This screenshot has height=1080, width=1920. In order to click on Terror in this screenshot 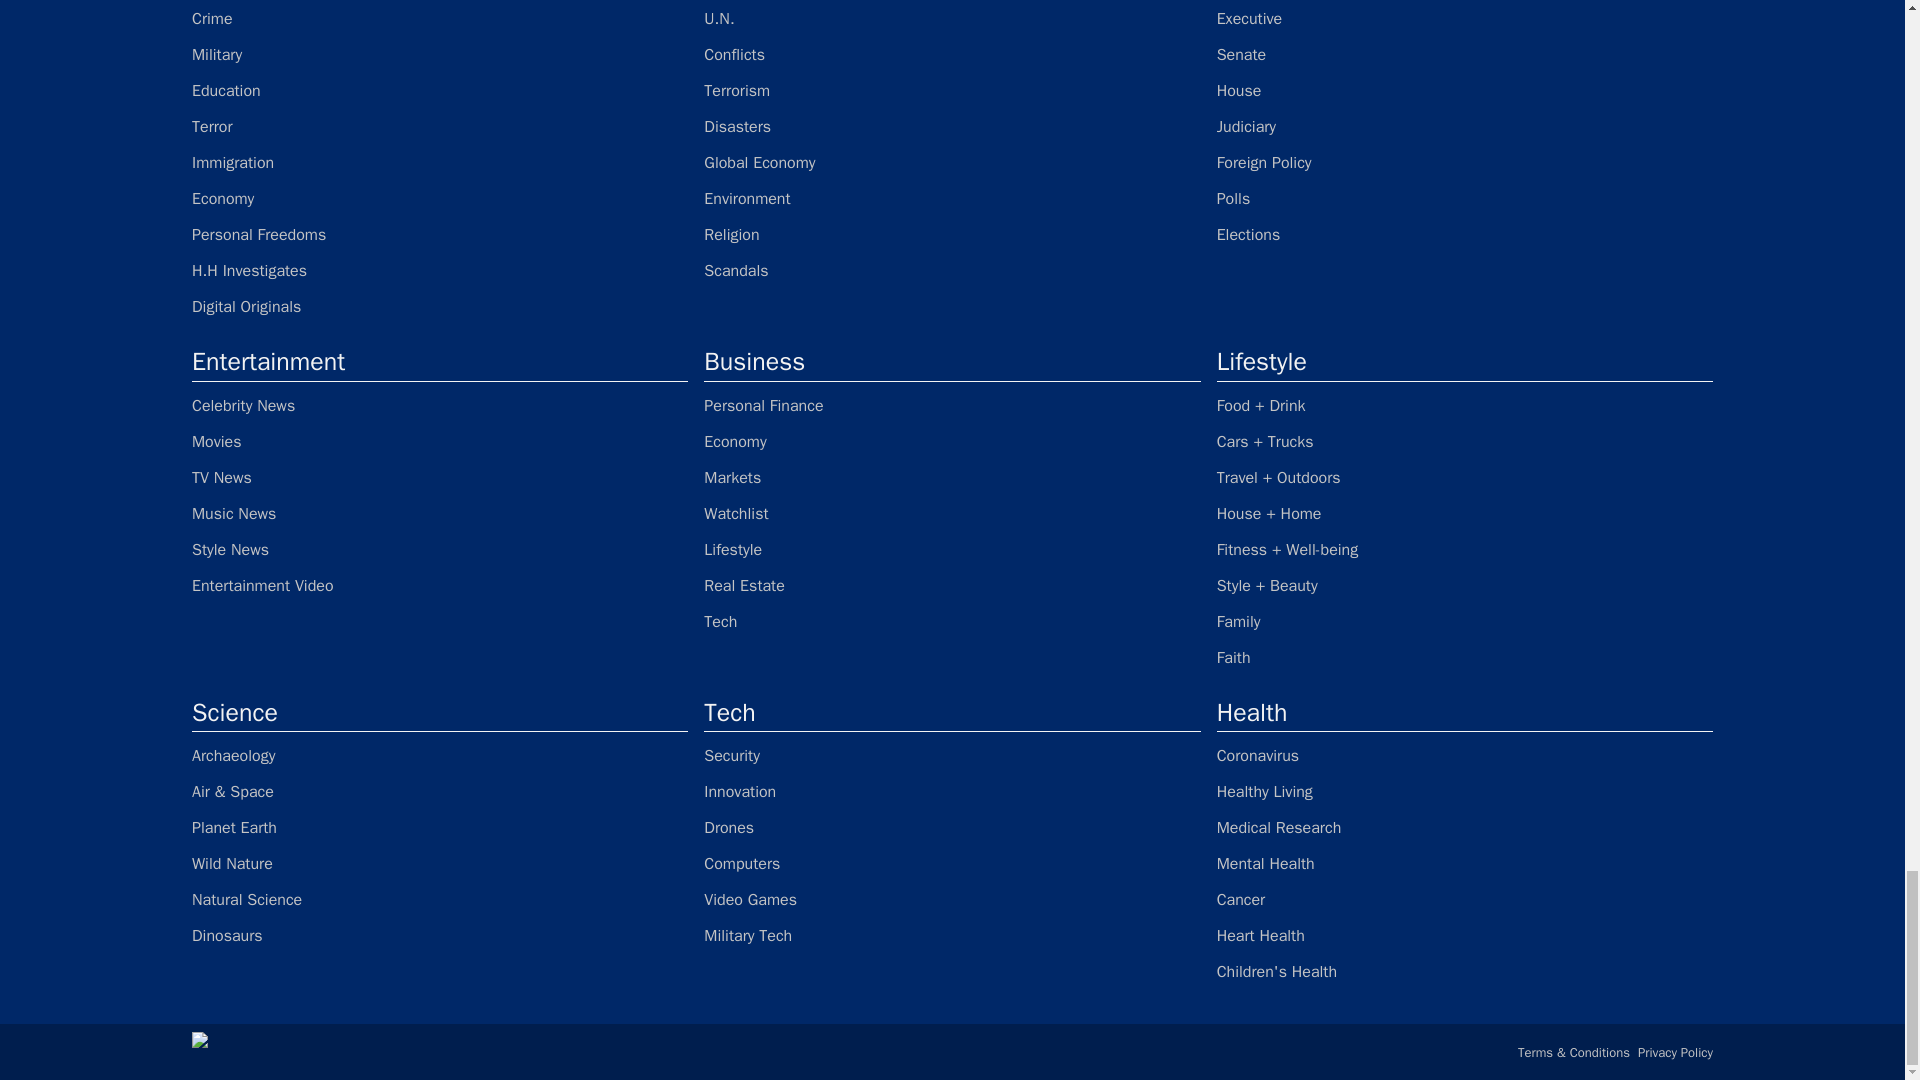, I will do `click(440, 126)`.